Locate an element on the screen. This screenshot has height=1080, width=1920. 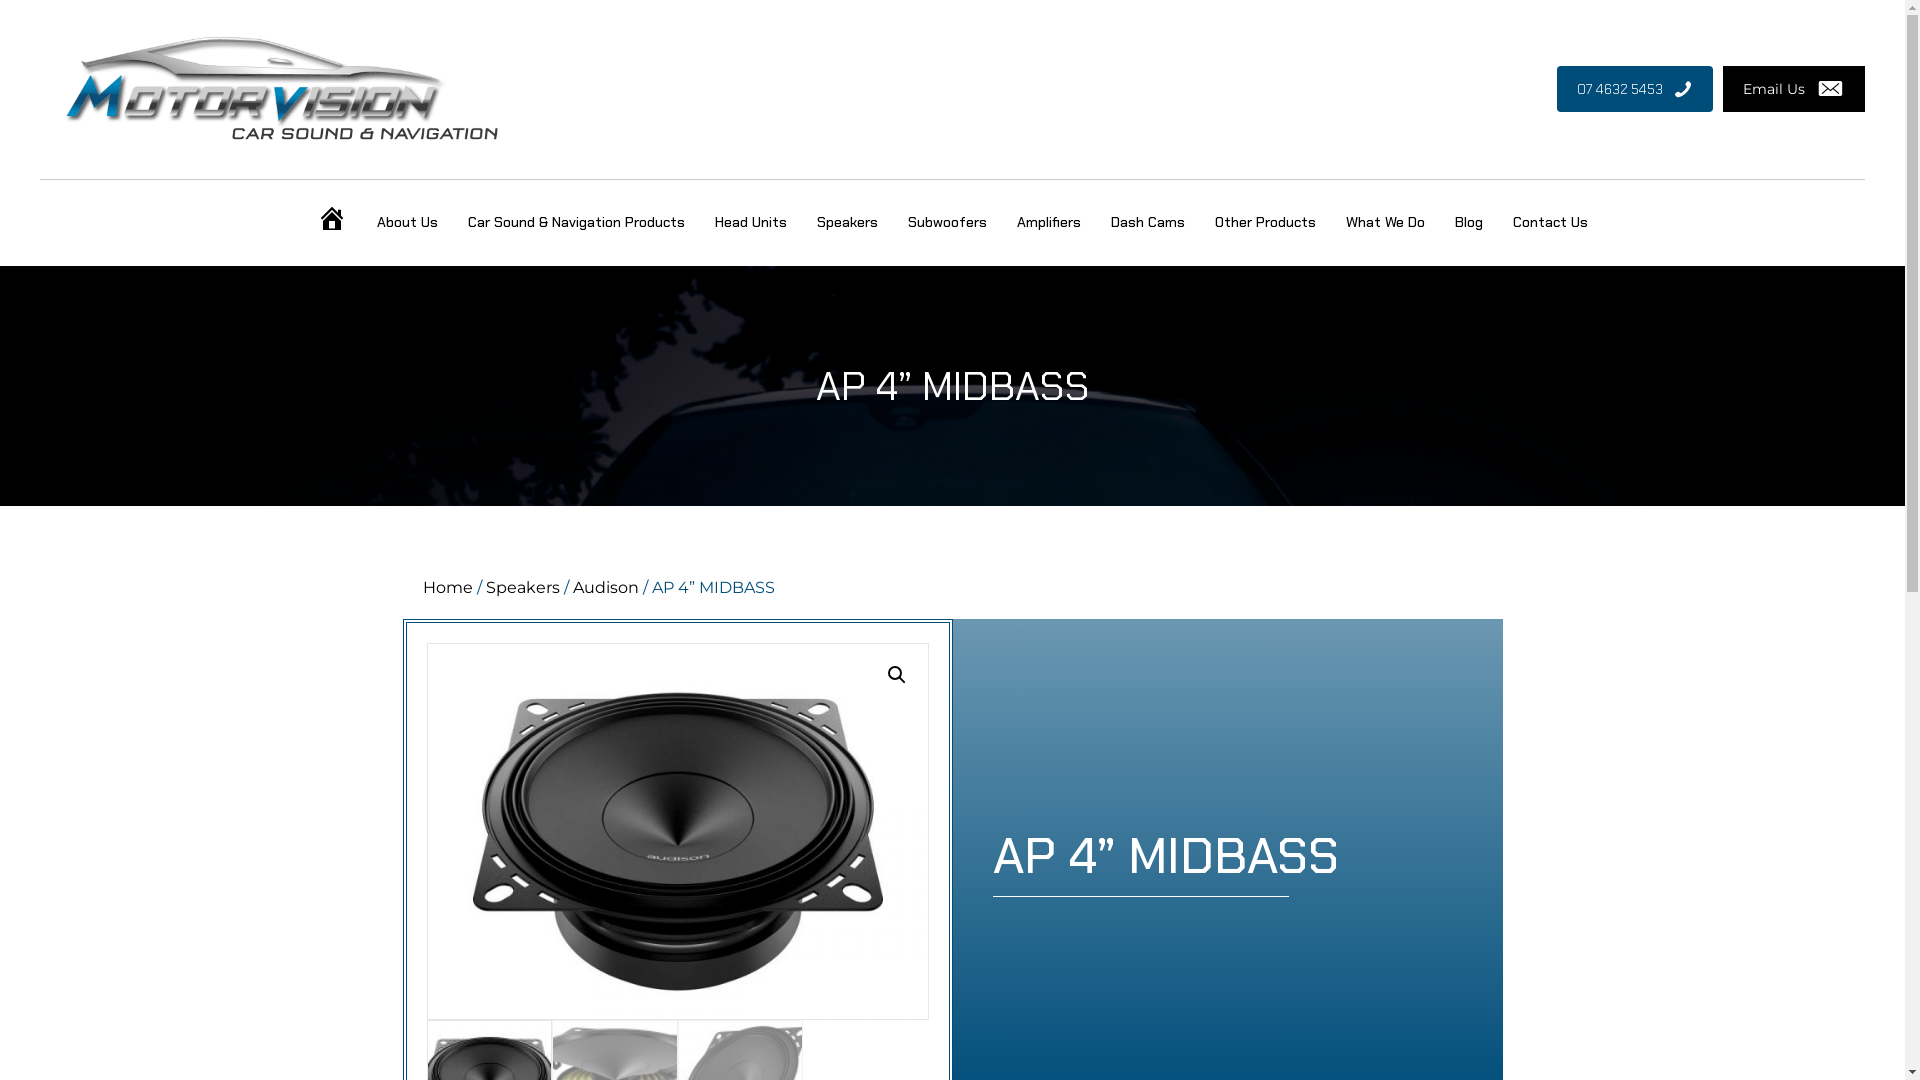
Dash Cams is located at coordinates (1148, 222).